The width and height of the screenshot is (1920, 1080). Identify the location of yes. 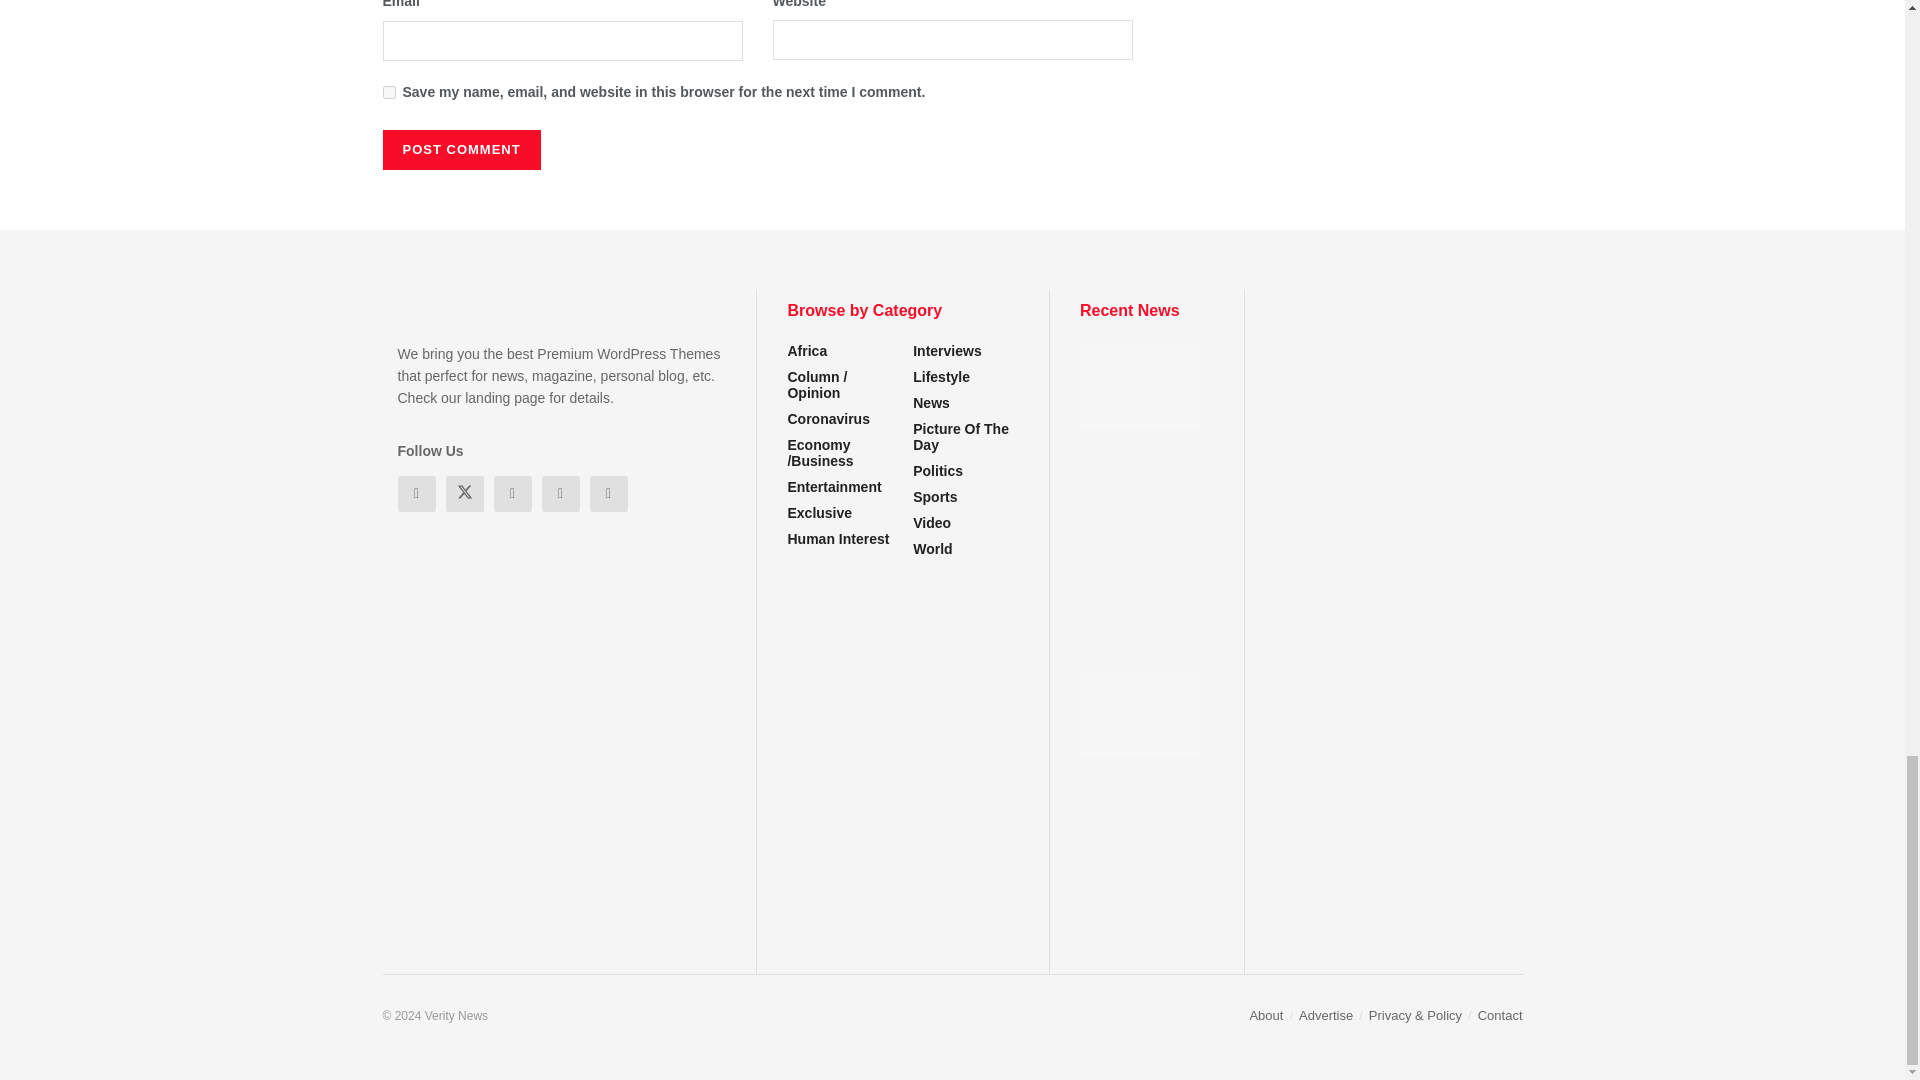
(388, 92).